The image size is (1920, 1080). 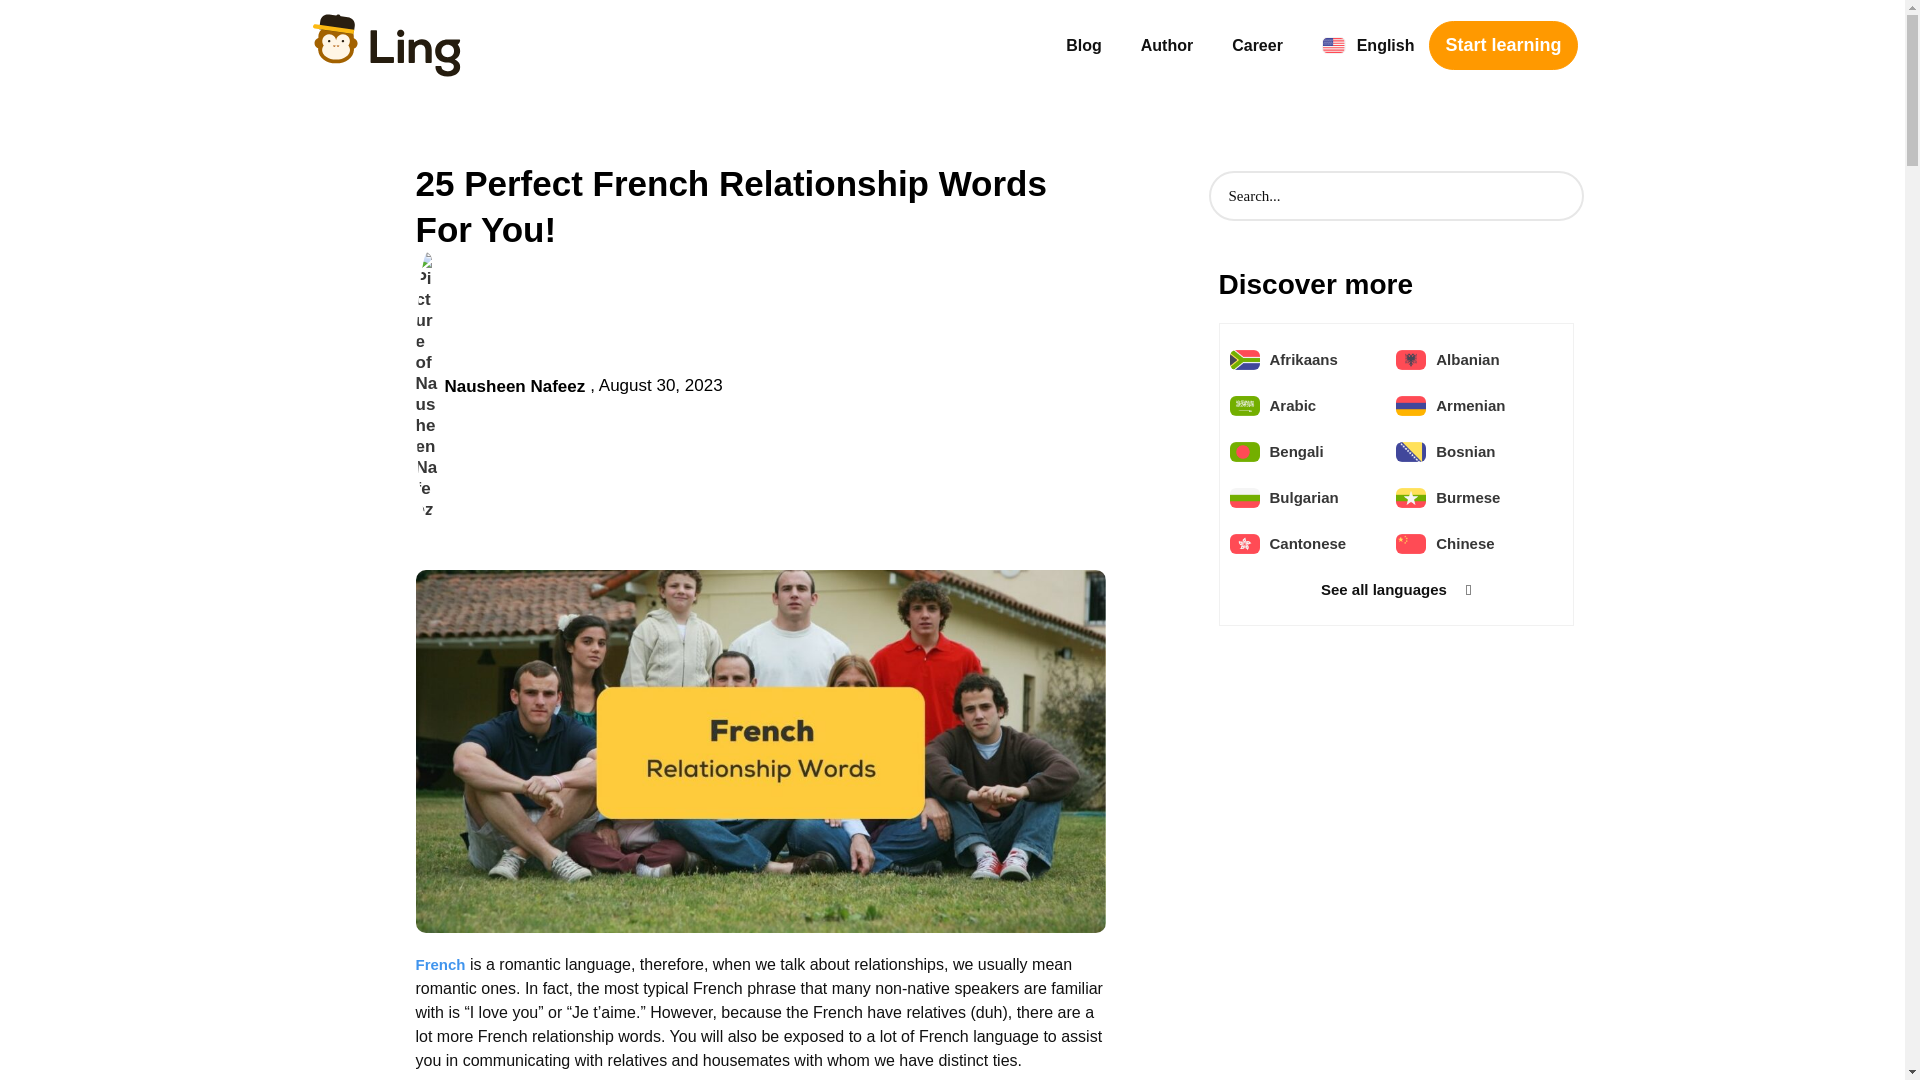 I want to click on Bengali, so click(x=1296, y=451).